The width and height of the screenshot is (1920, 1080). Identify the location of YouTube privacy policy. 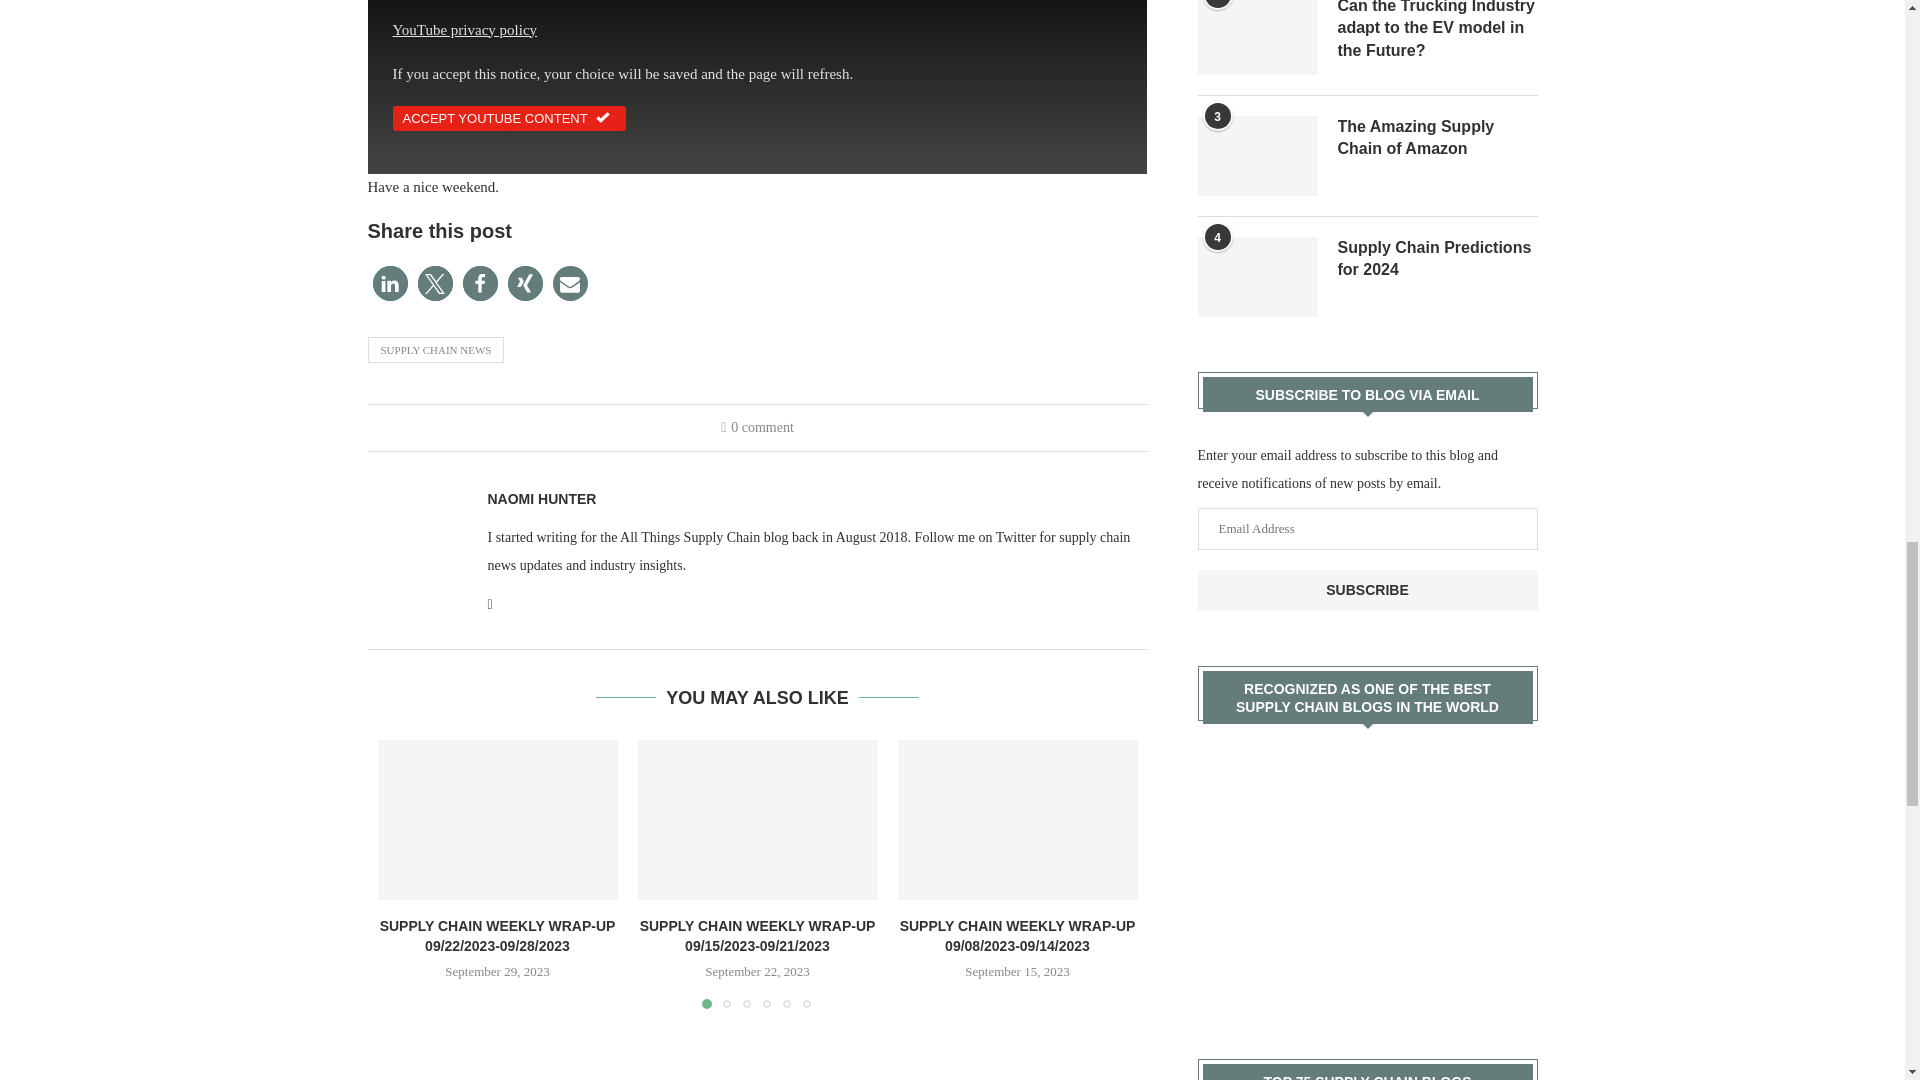
(464, 29).